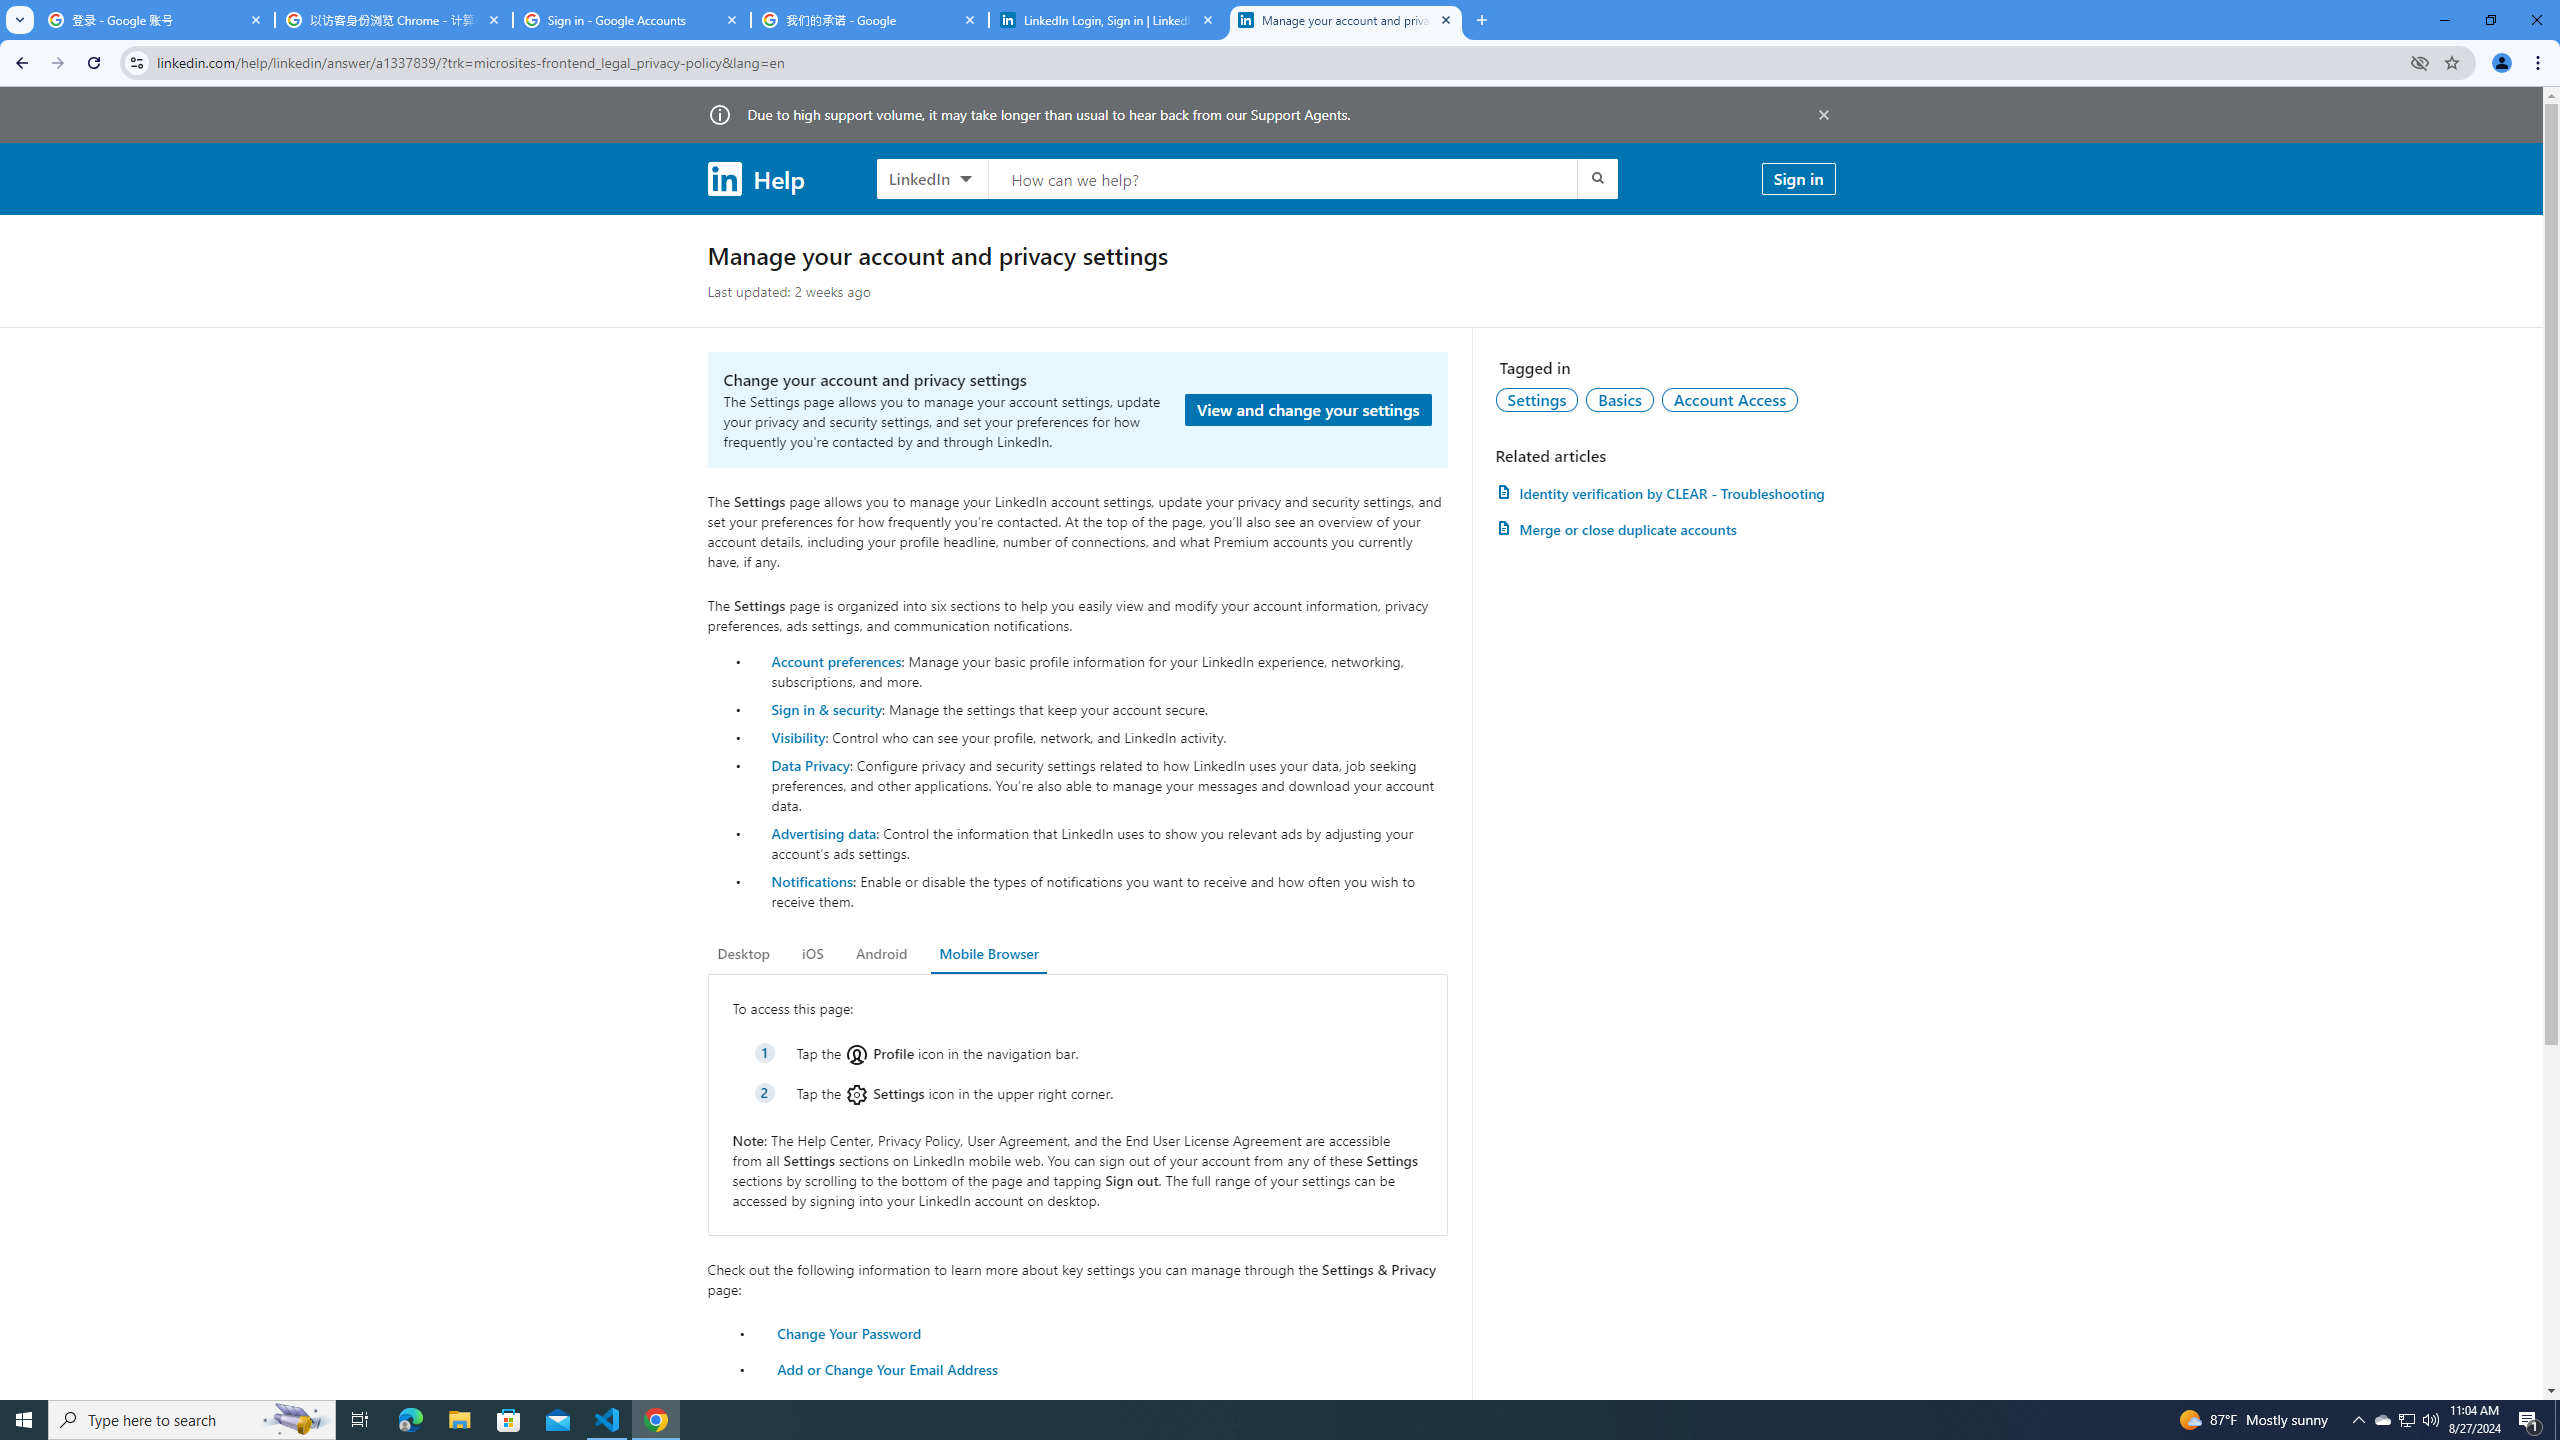 Image resolution: width=2560 pixels, height=1440 pixels. Describe the element at coordinates (989, 954) in the screenshot. I see `Mobile Browser` at that location.